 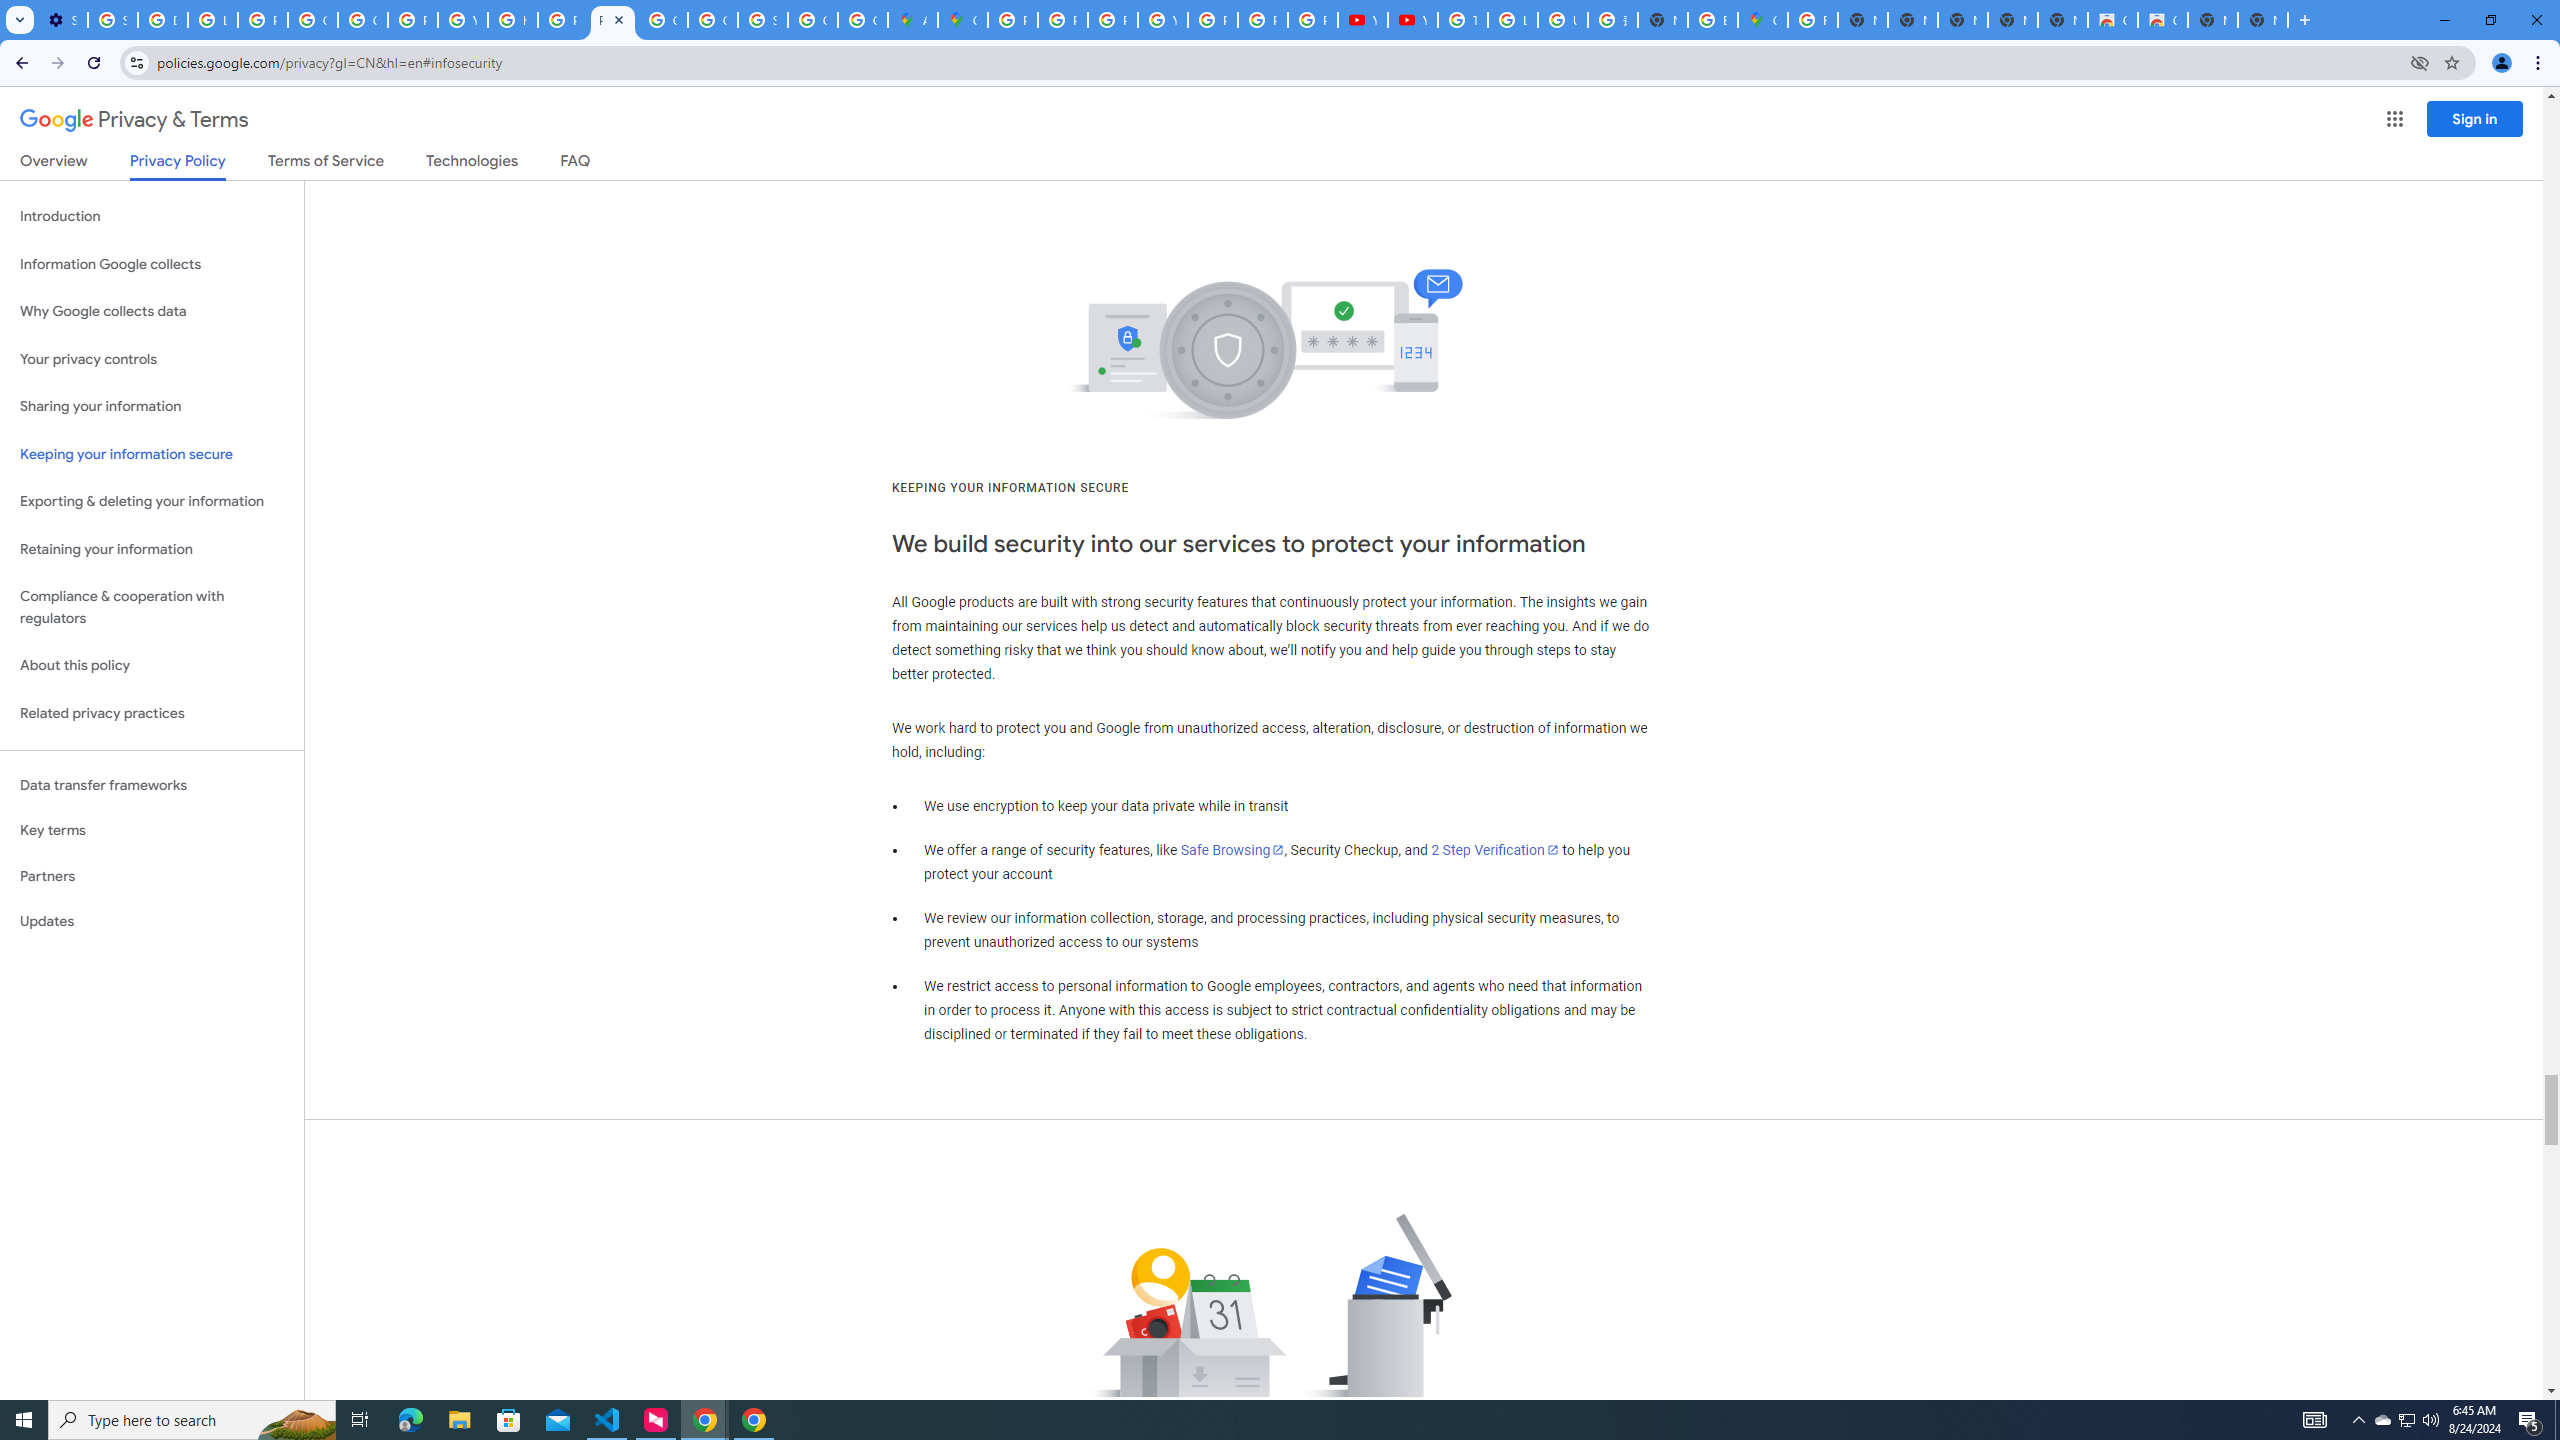 I want to click on Sign in - Google Accounts, so click(x=762, y=20).